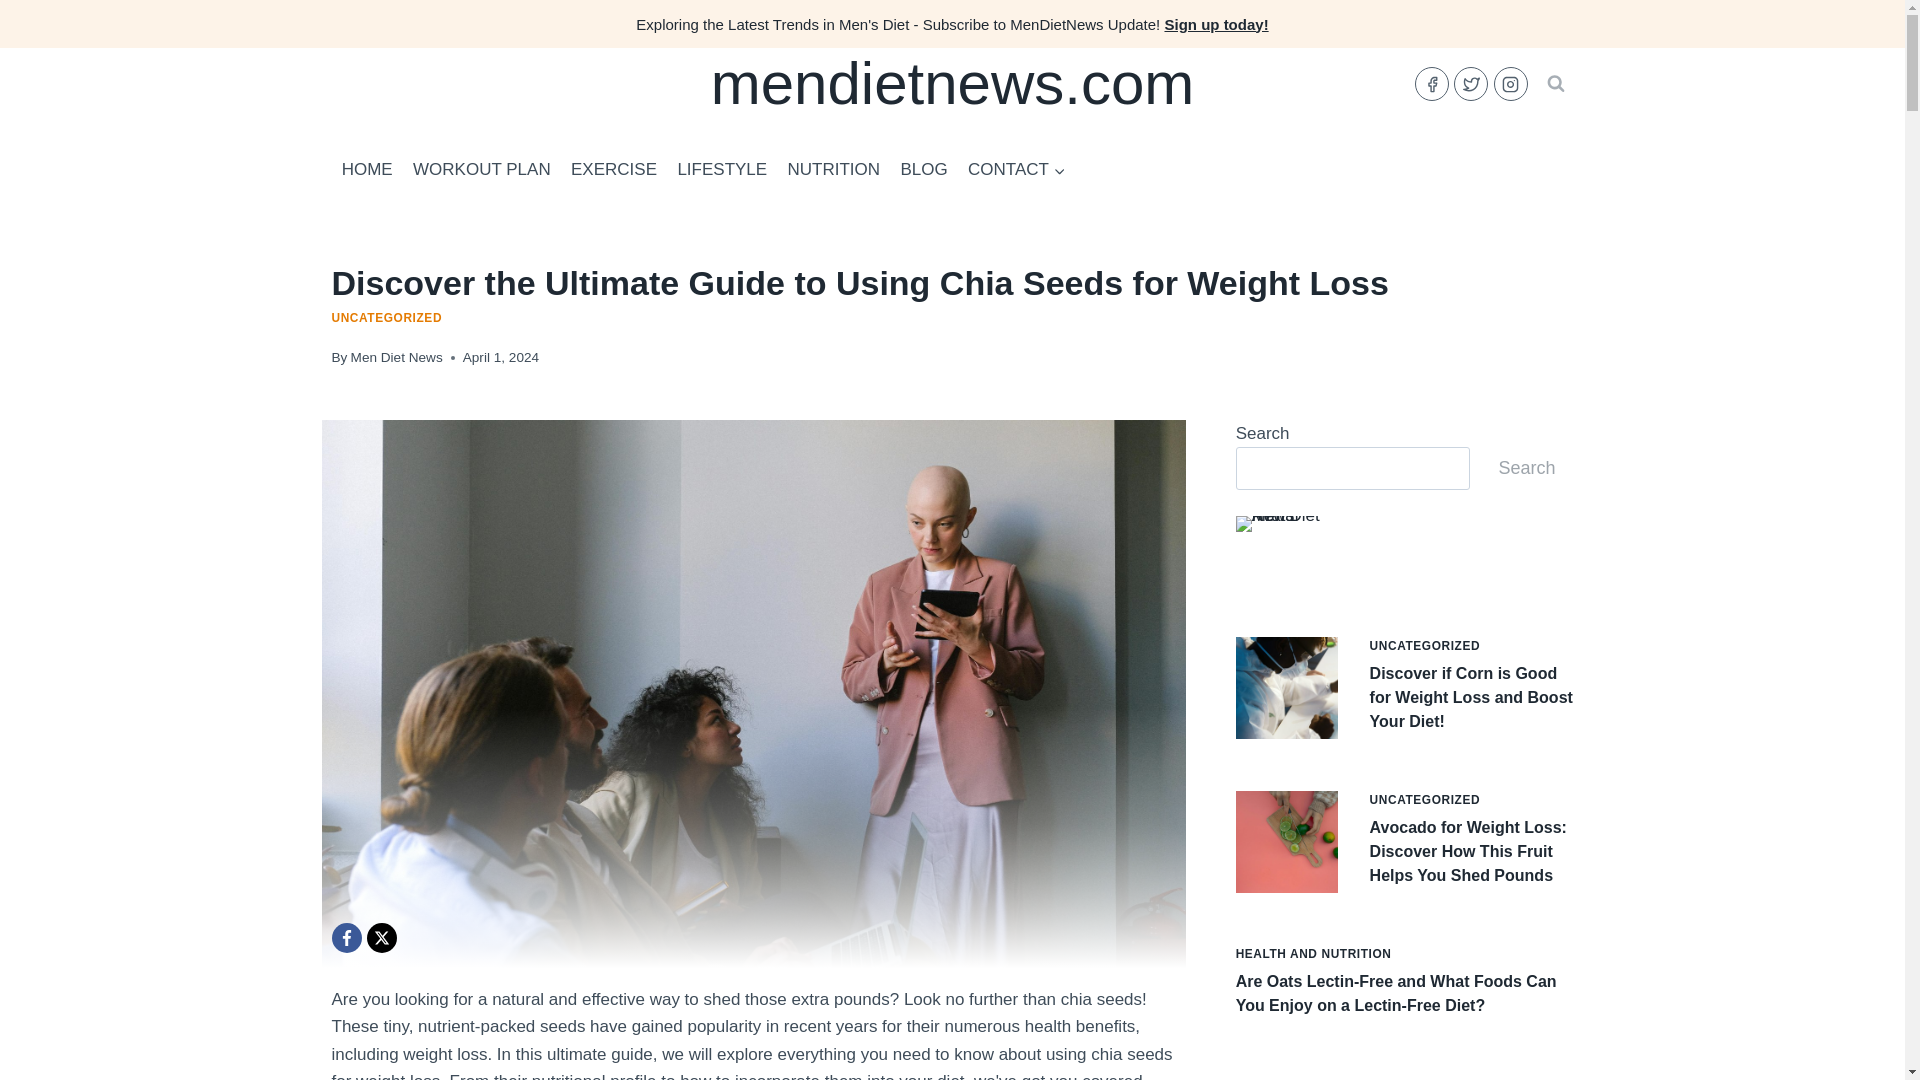 This screenshot has height=1080, width=1920. What do you see at coordinates (834, 170) in the screenshot?
I see `NUTRITION` at bounding box center [834, 170].